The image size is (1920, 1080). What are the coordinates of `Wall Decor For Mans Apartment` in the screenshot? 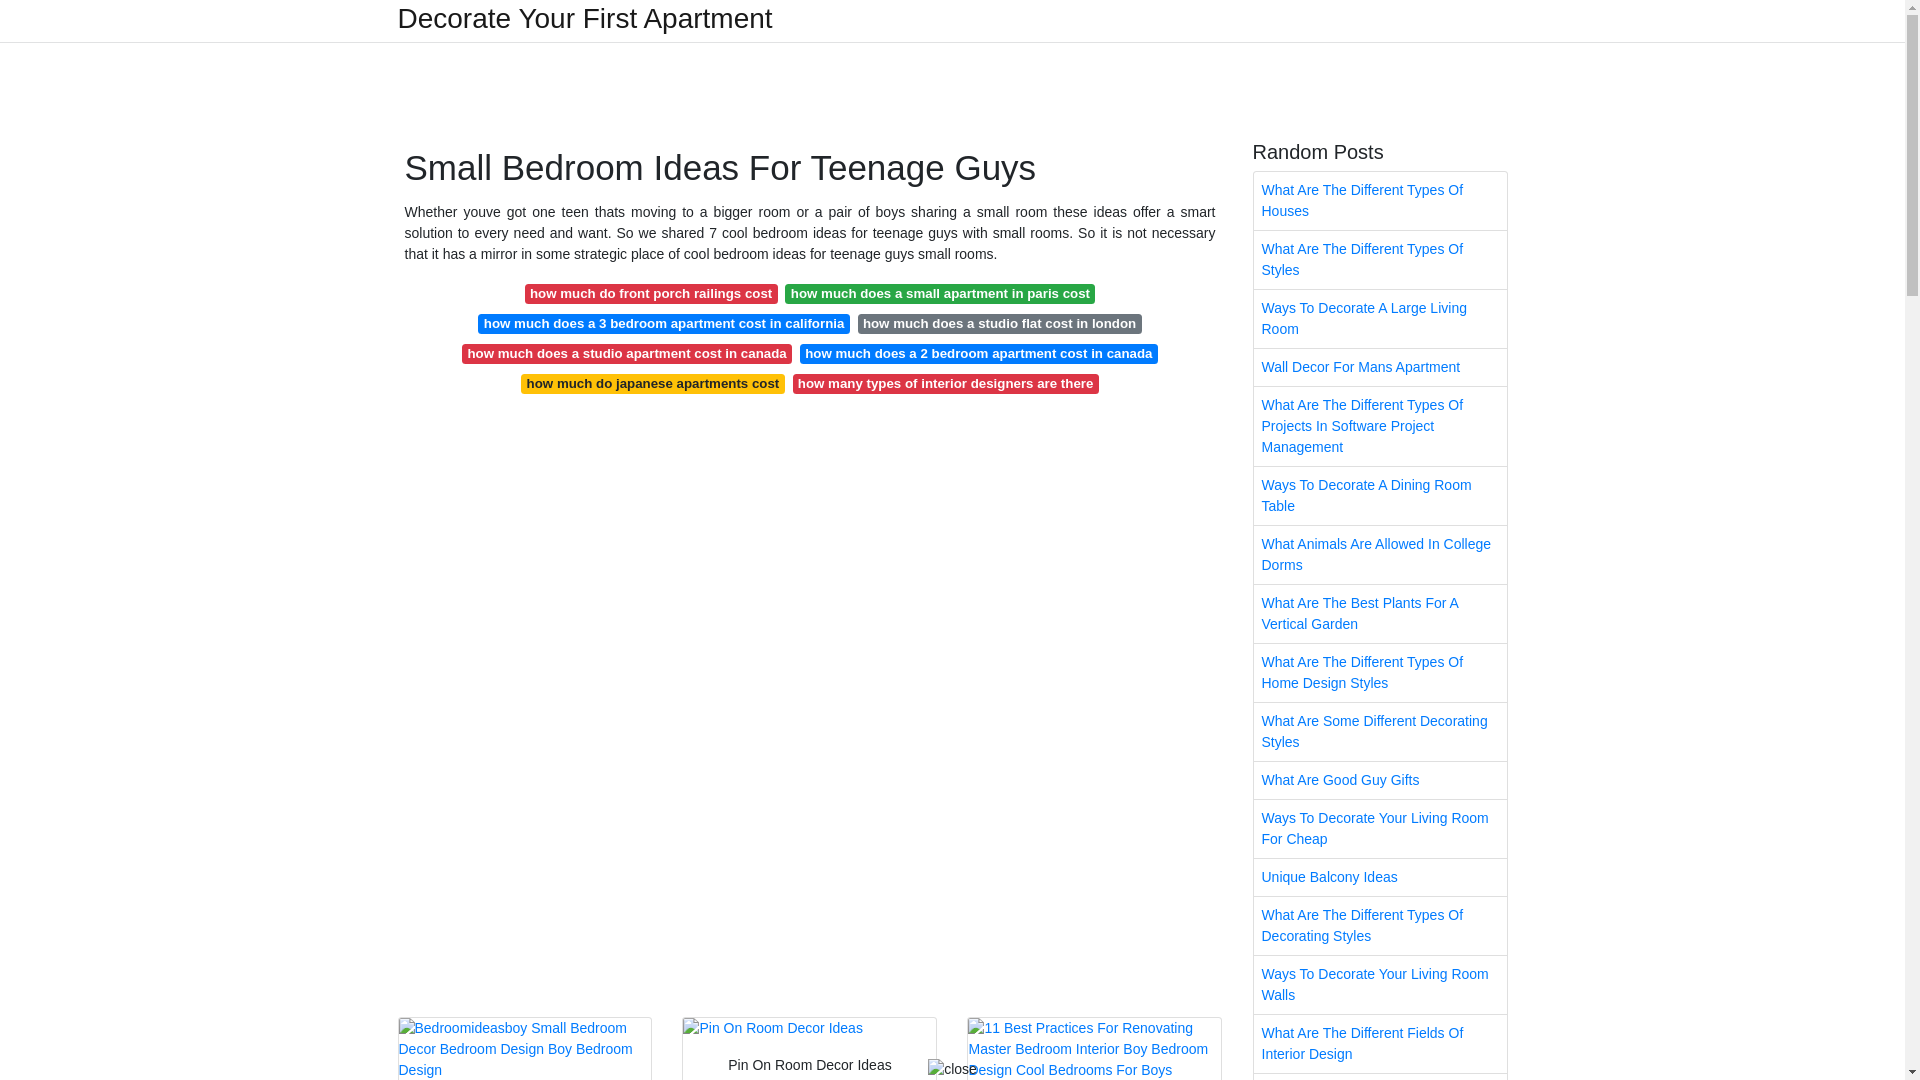 It's located at (1380, 366).